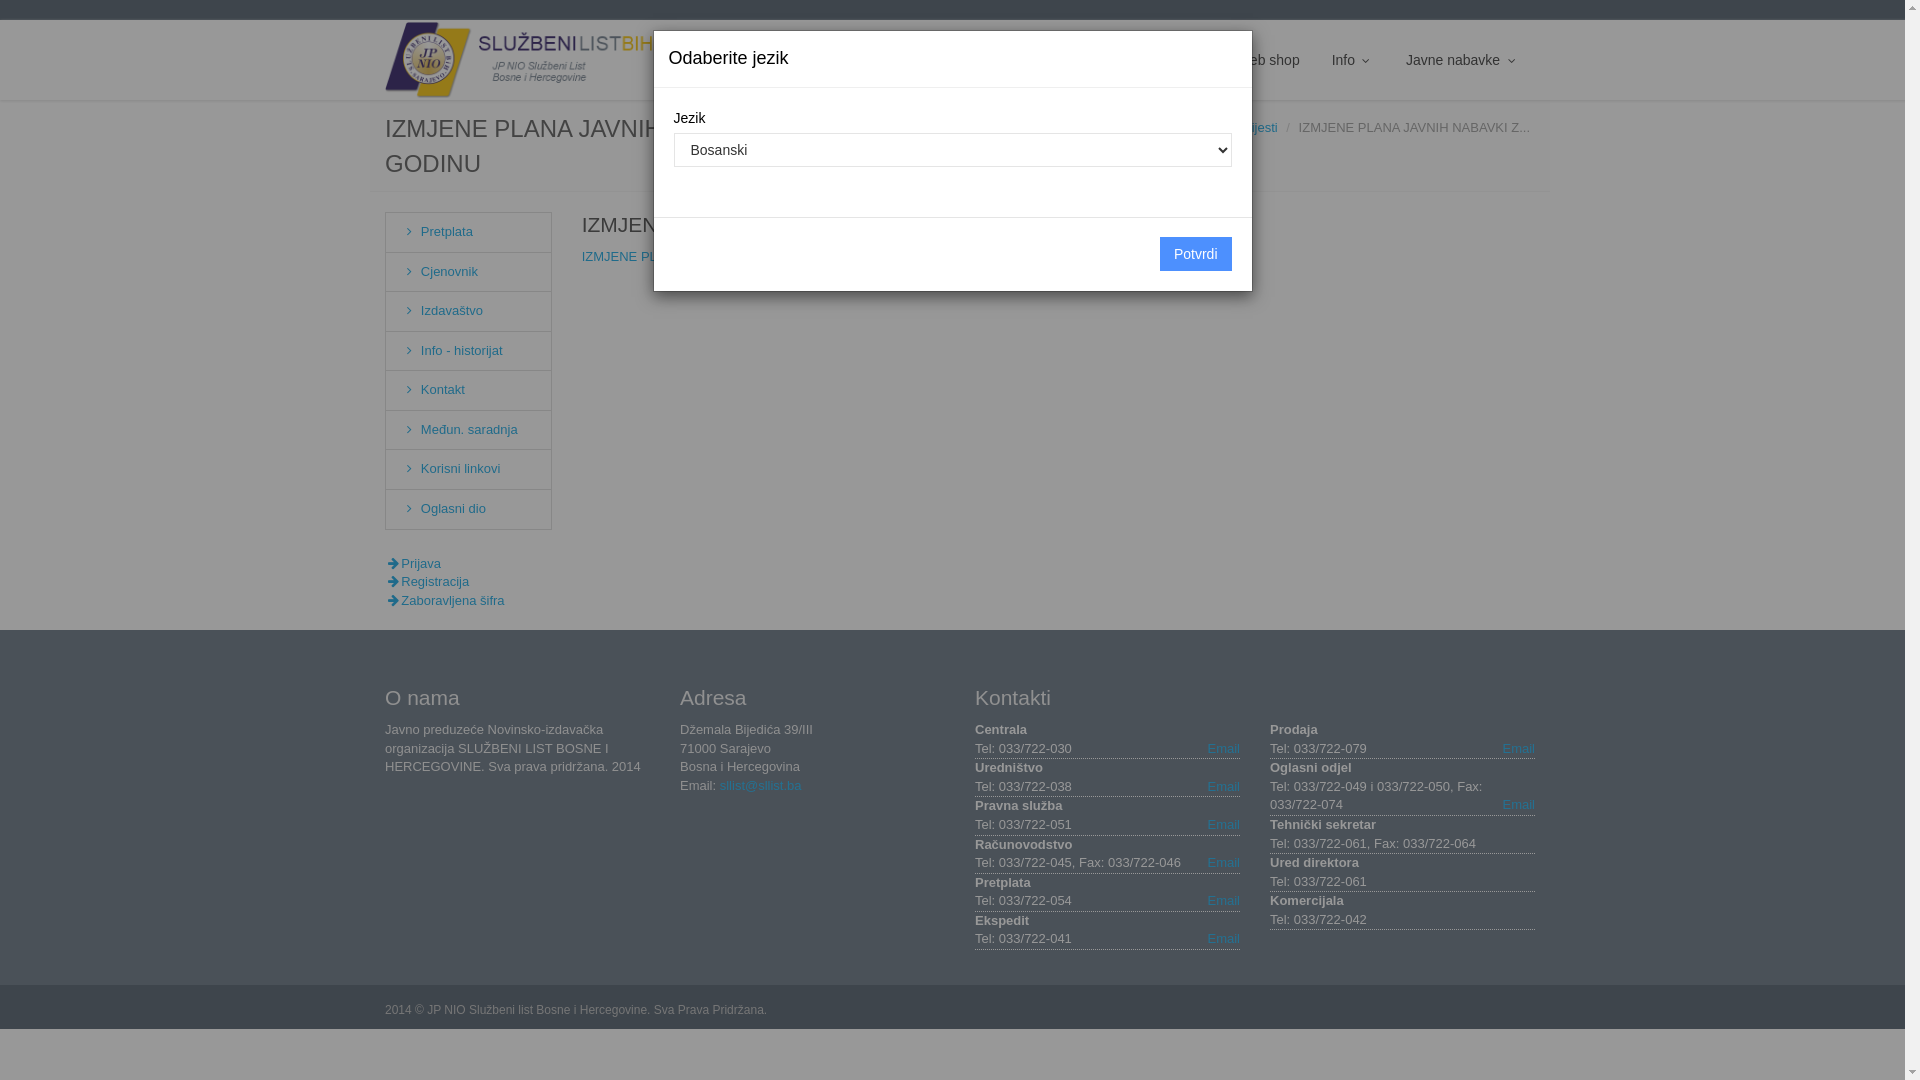 The image size is (1920, 1080). I want to click on Email, so click(1224, 940).